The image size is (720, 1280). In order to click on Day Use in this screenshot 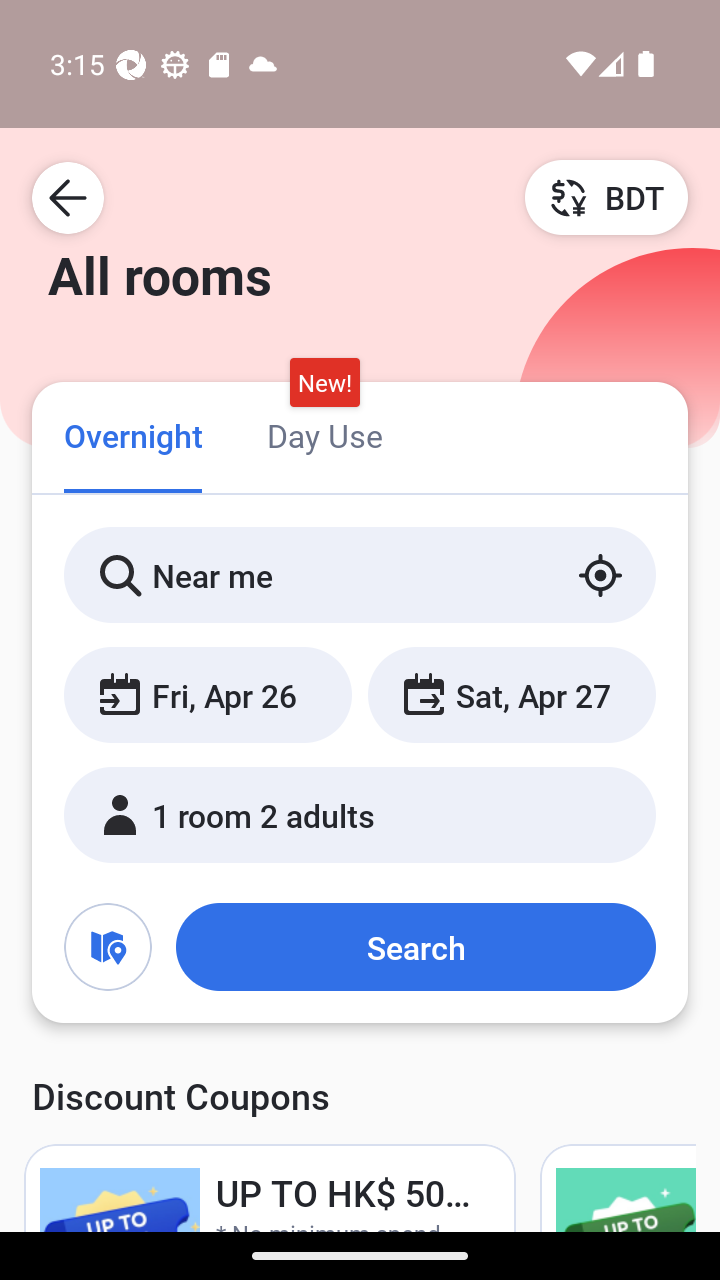, I will do `click(324, 434)`.